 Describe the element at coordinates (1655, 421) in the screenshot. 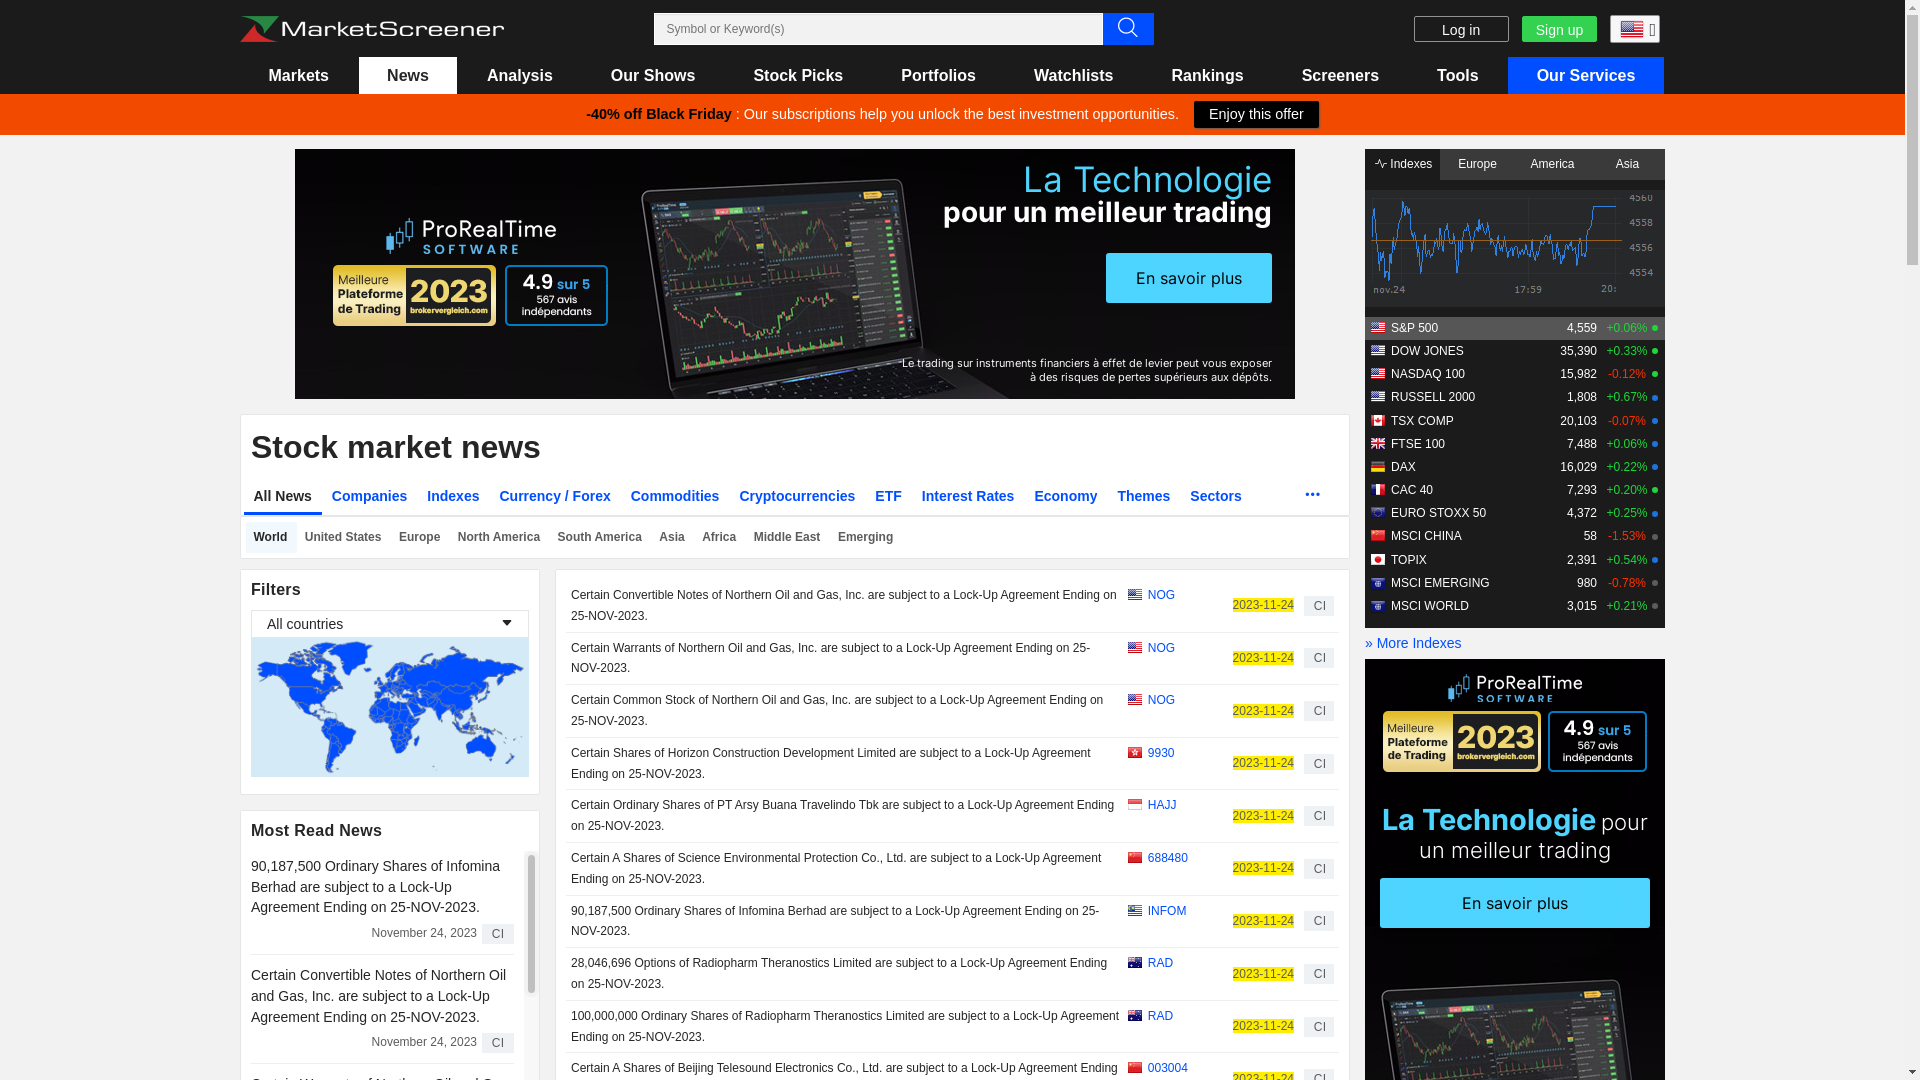

I see `Delayed Quote` at that location.